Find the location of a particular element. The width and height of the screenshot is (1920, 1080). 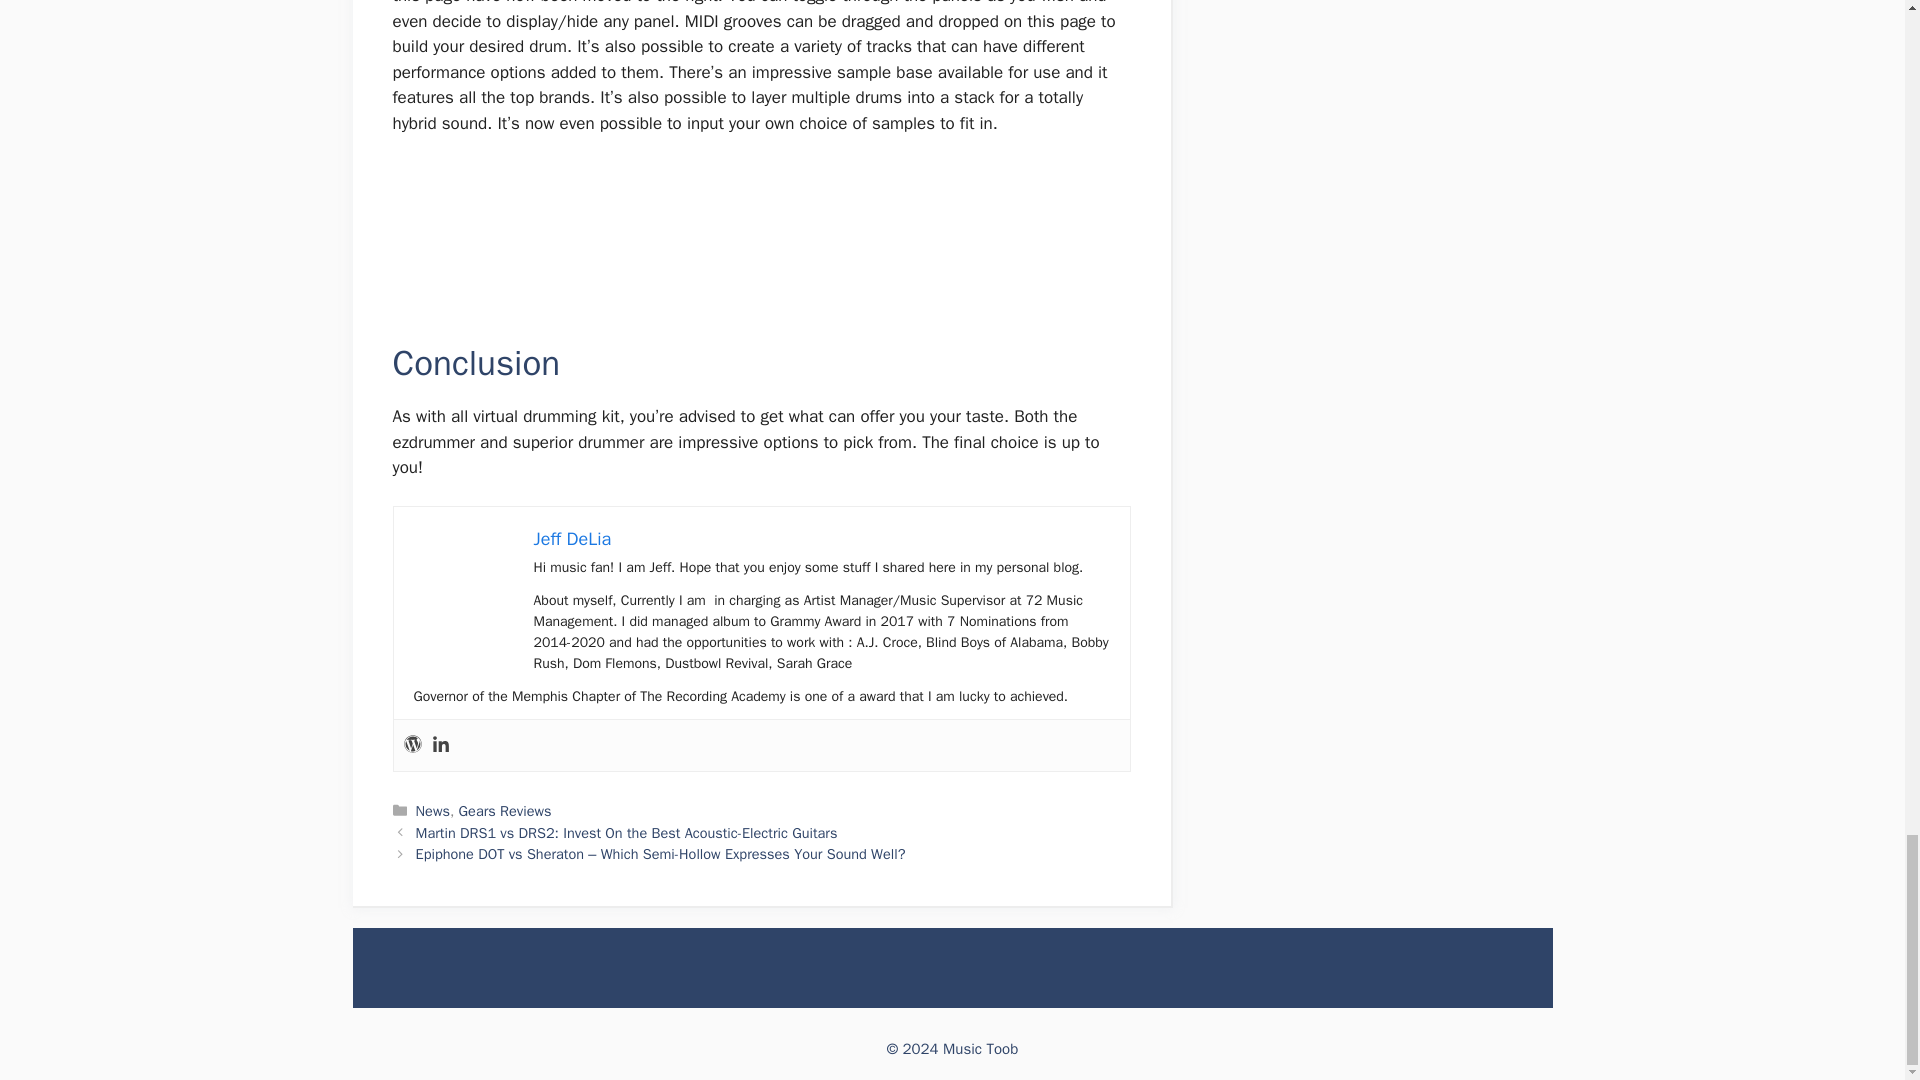

Gears Reviews is located at coordinates (505, 810).